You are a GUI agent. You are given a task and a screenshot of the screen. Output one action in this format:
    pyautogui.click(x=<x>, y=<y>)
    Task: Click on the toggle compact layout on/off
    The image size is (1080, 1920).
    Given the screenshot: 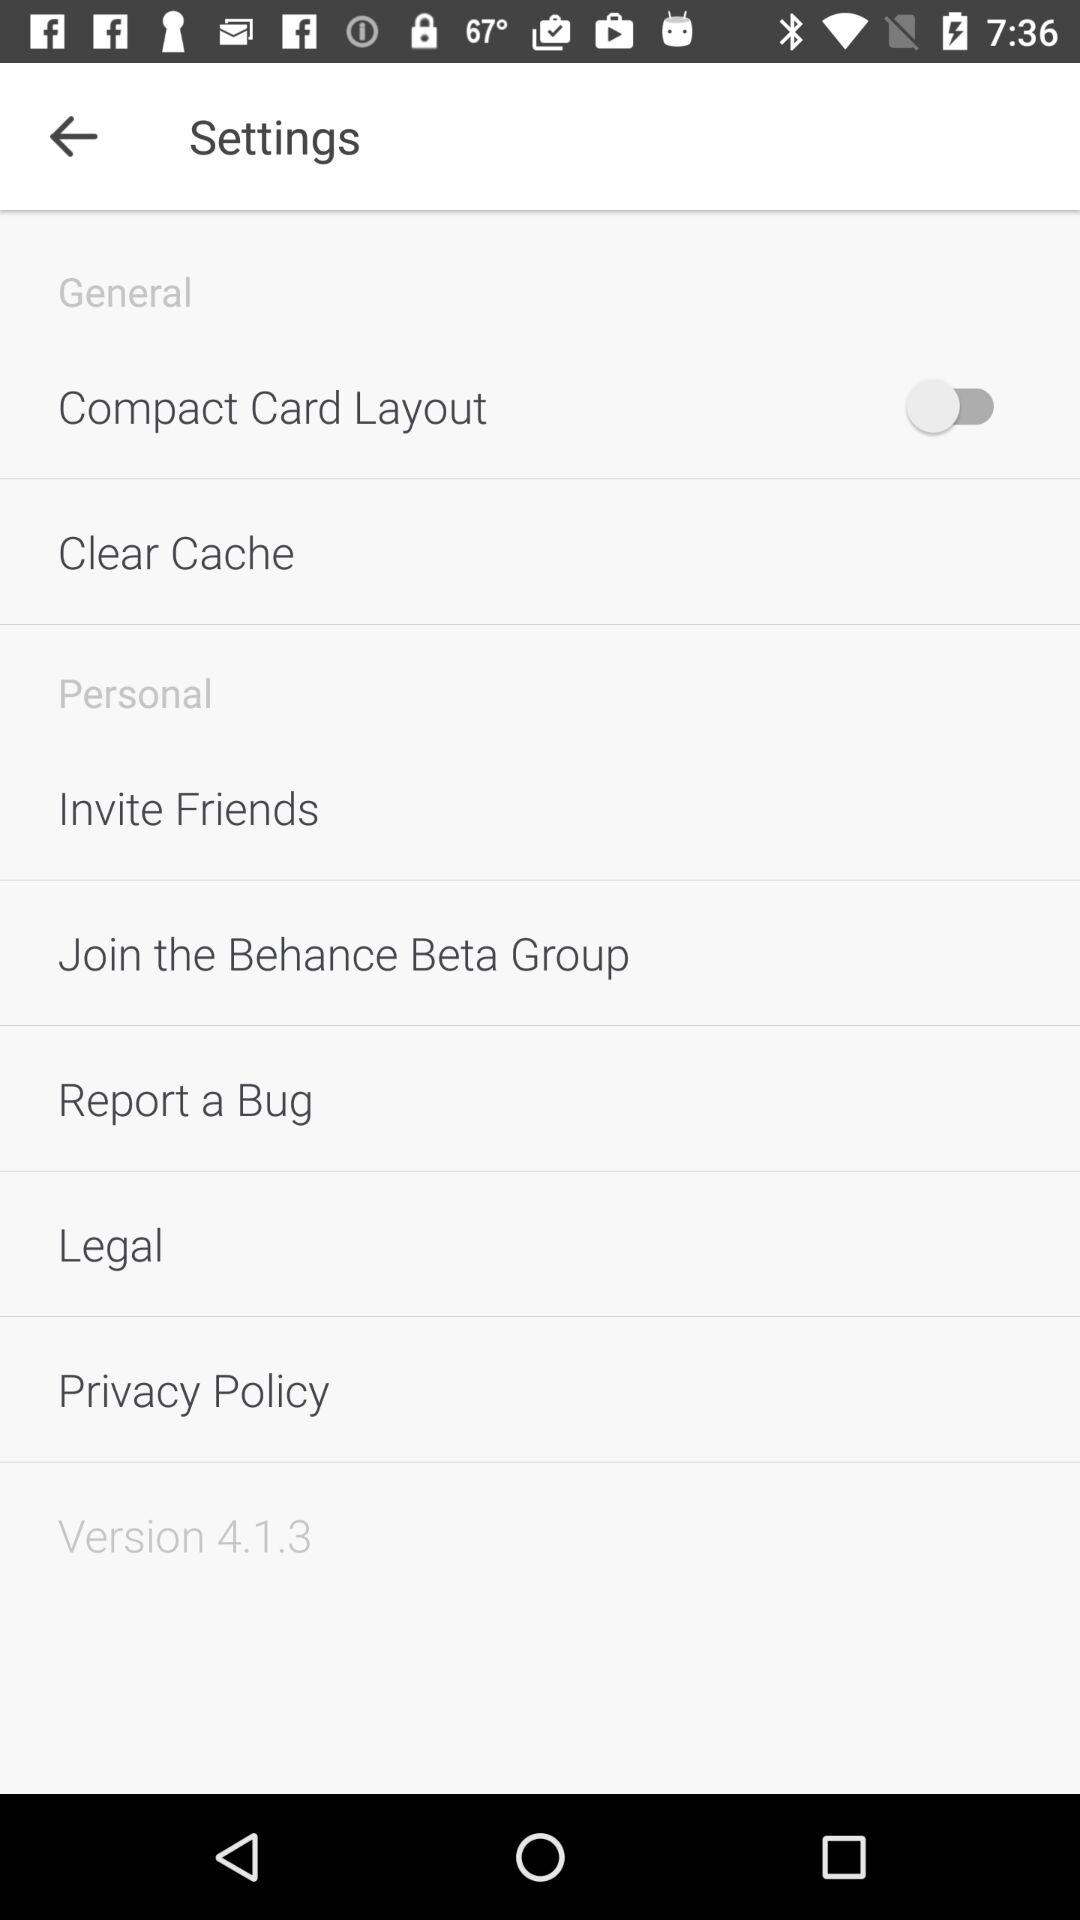 What is the action you would take?
    pyautogui.click(x=960, y=406)
    